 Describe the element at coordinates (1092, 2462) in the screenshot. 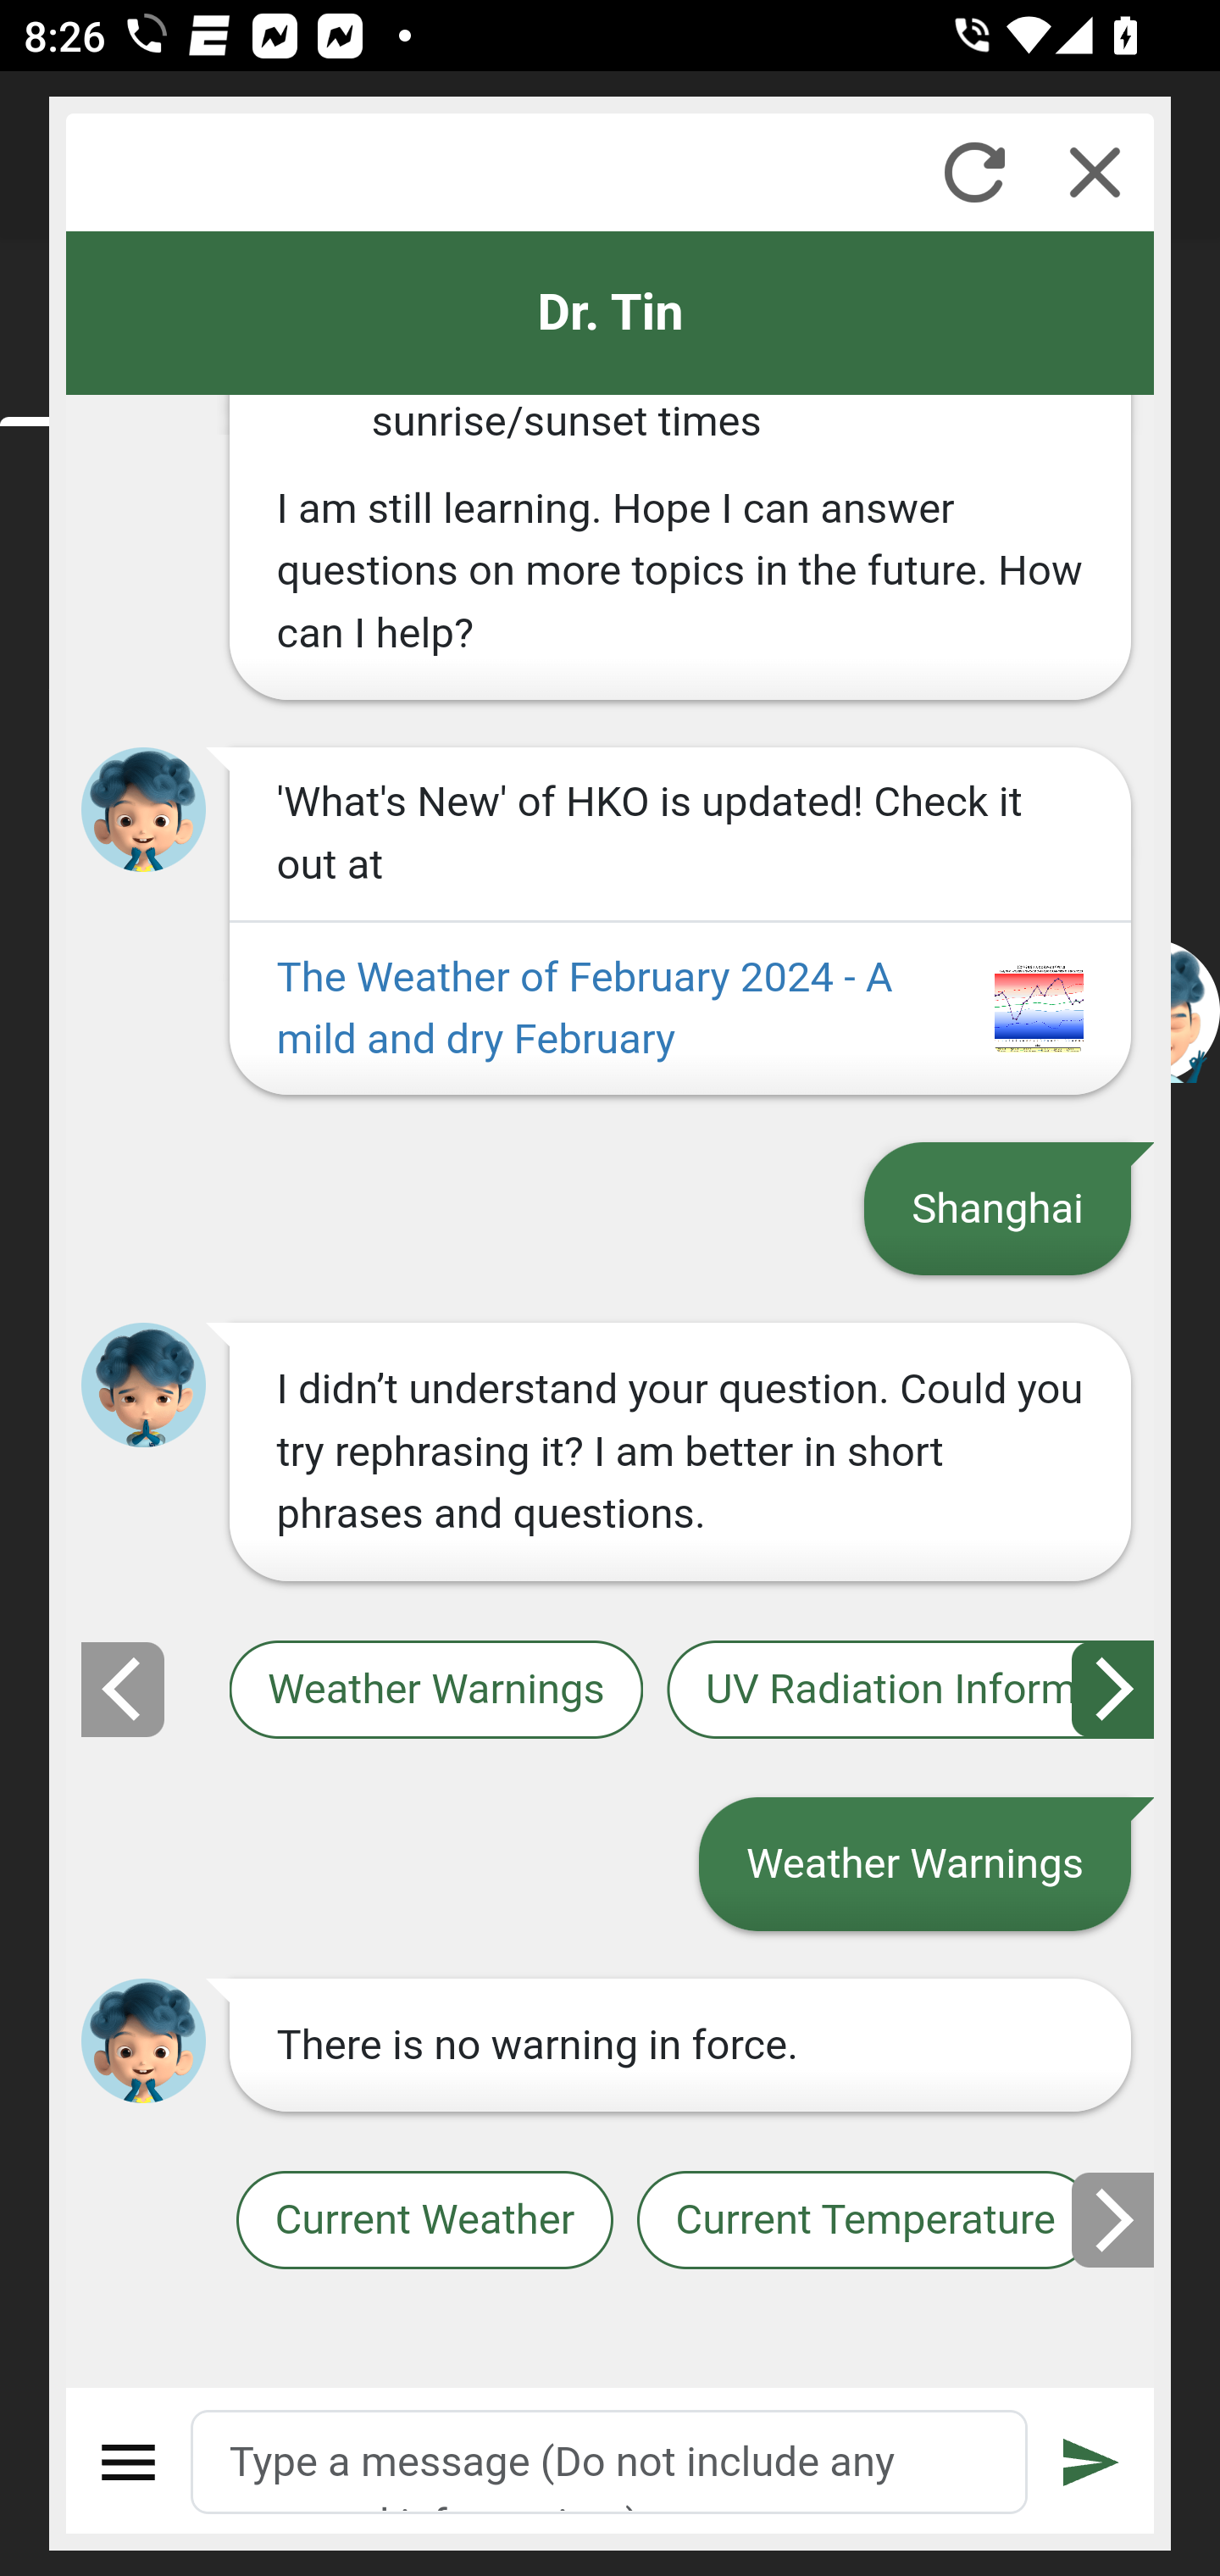

I see `Submit` at that location.